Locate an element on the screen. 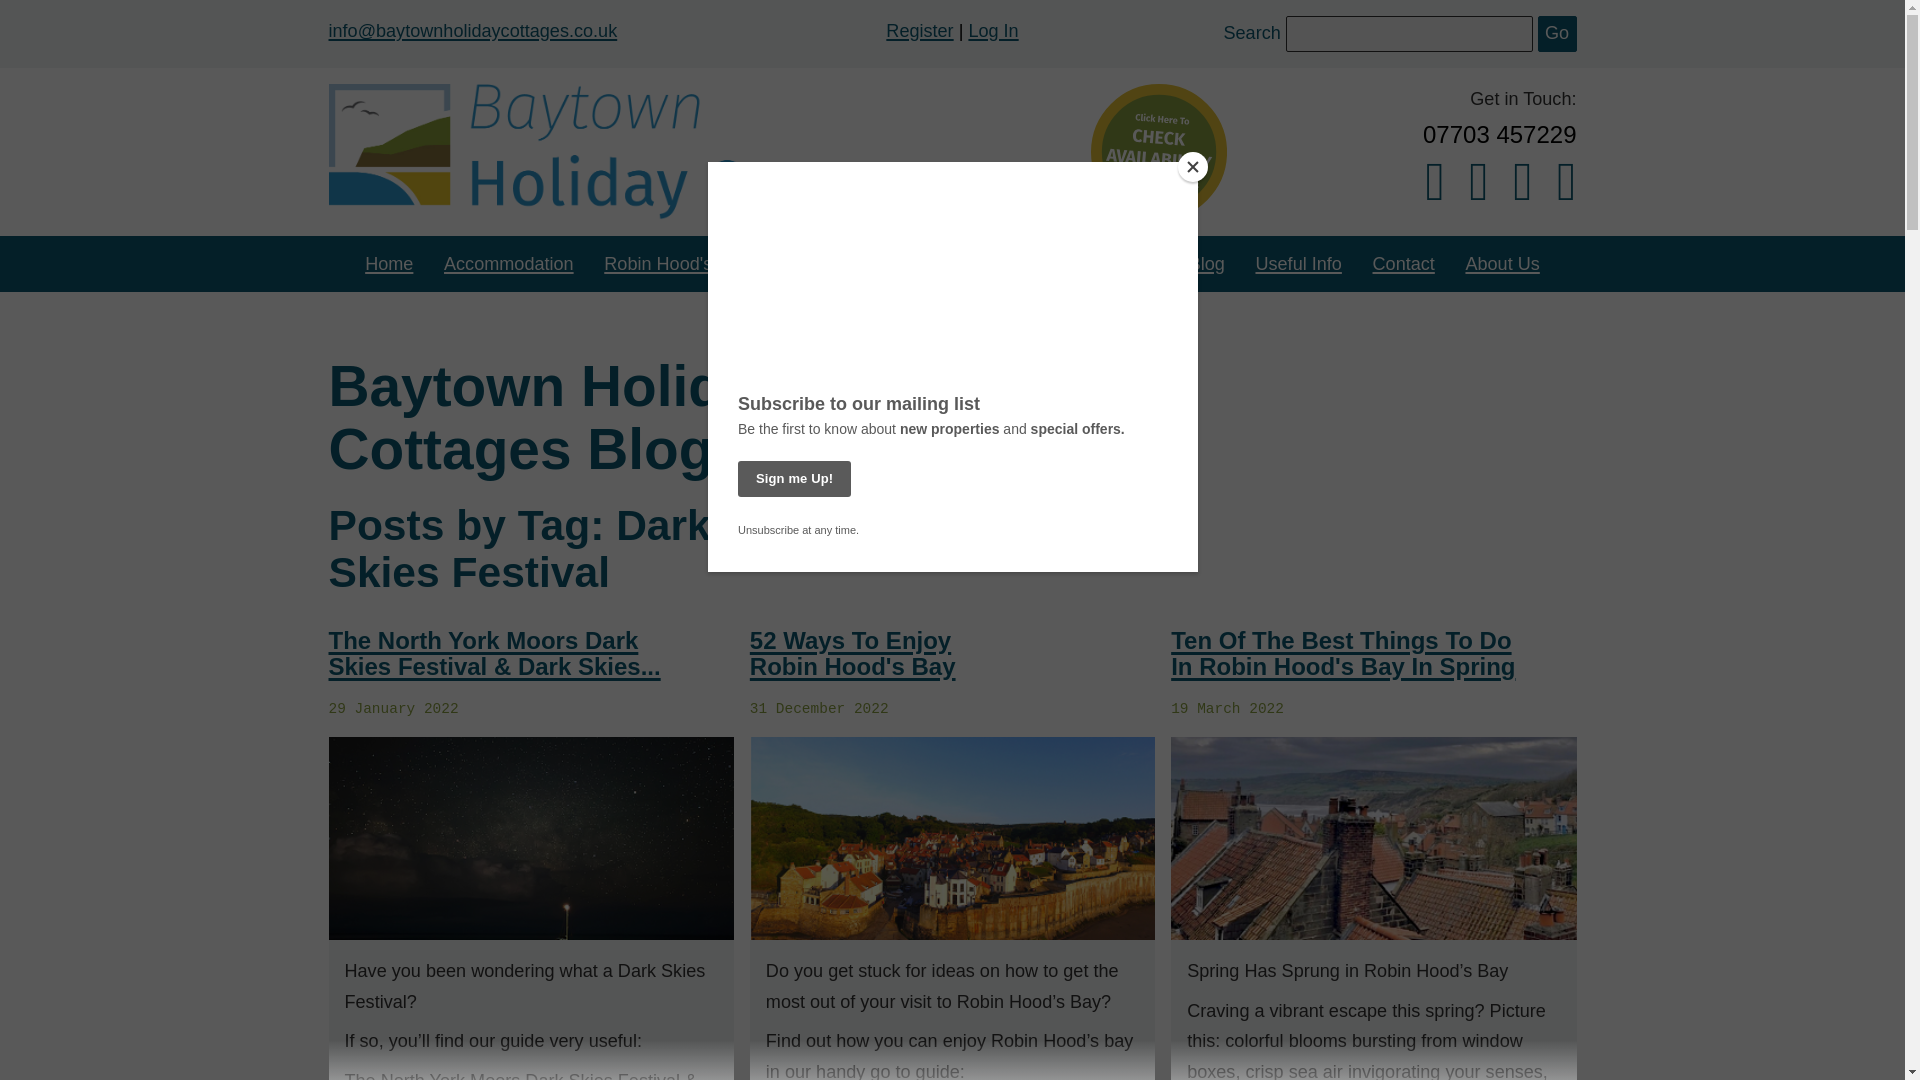 The height and width of the screenshot is (1080, 1920). Blog is located at coordinates (1206, 264).